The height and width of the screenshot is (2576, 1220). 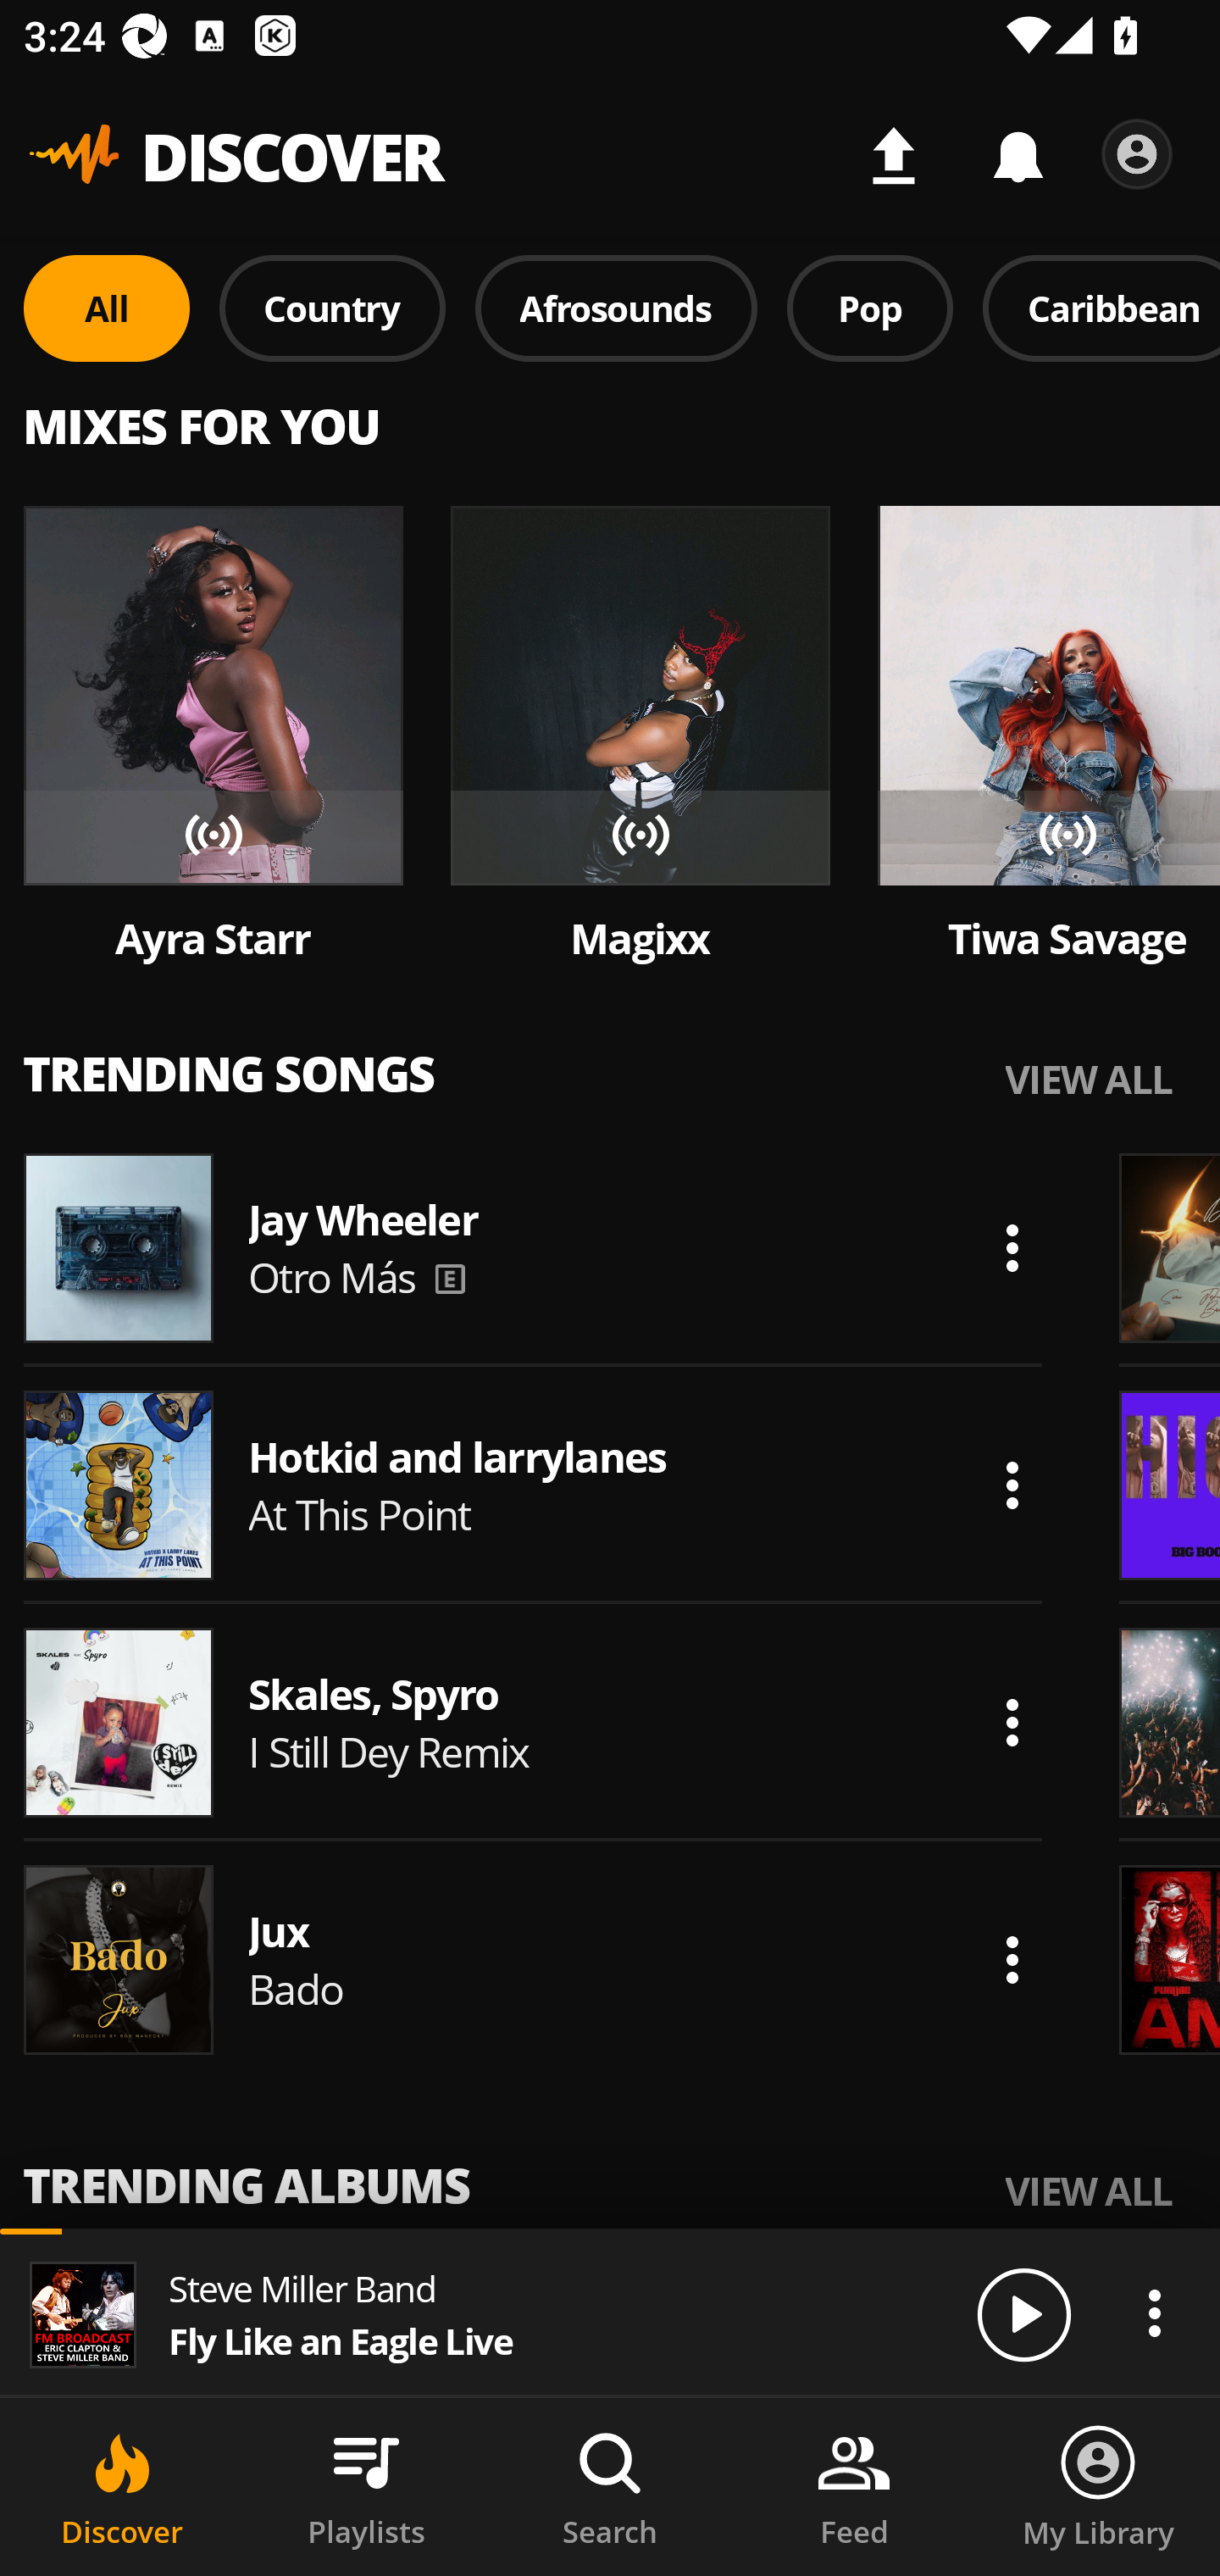 I want to click on Actions, so click(x=1012, y=1722).